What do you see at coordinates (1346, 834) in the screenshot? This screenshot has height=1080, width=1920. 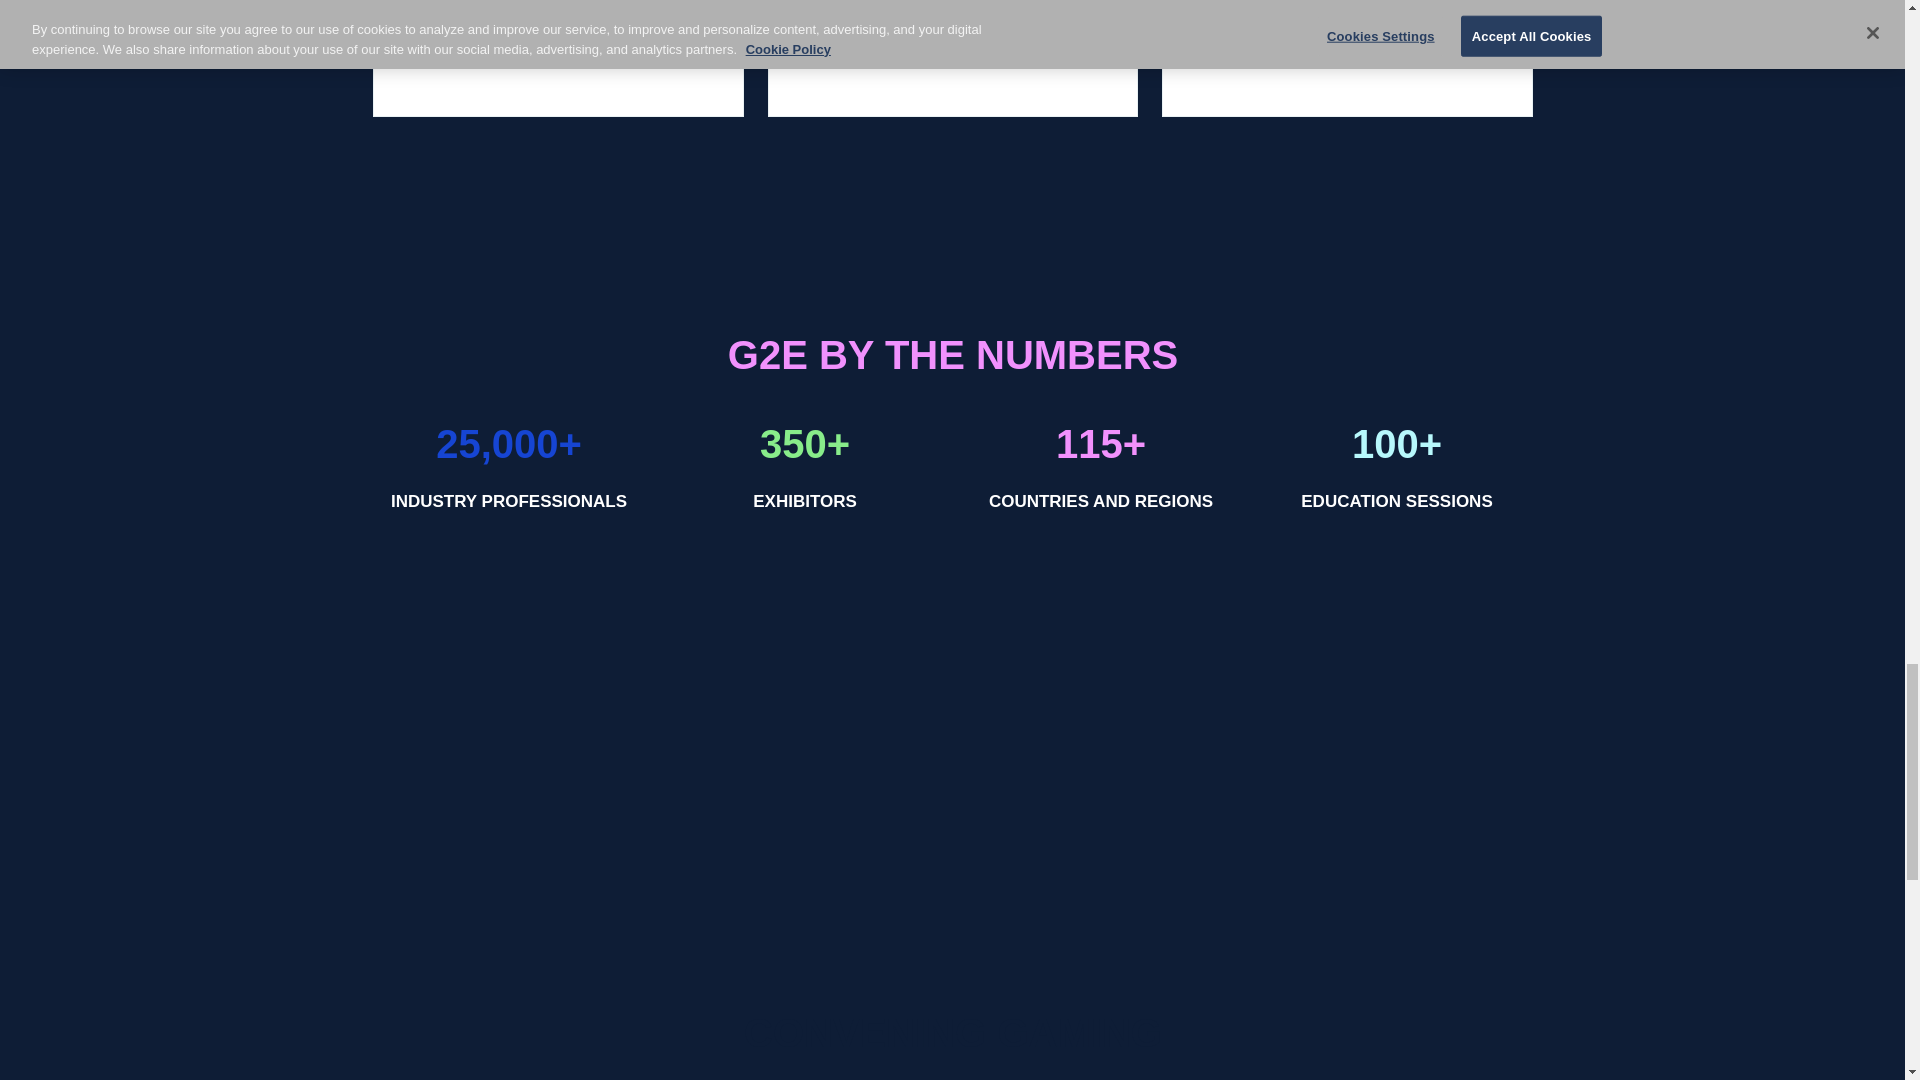 I see `3rd party ad content` at bounding box center [1346, 834].